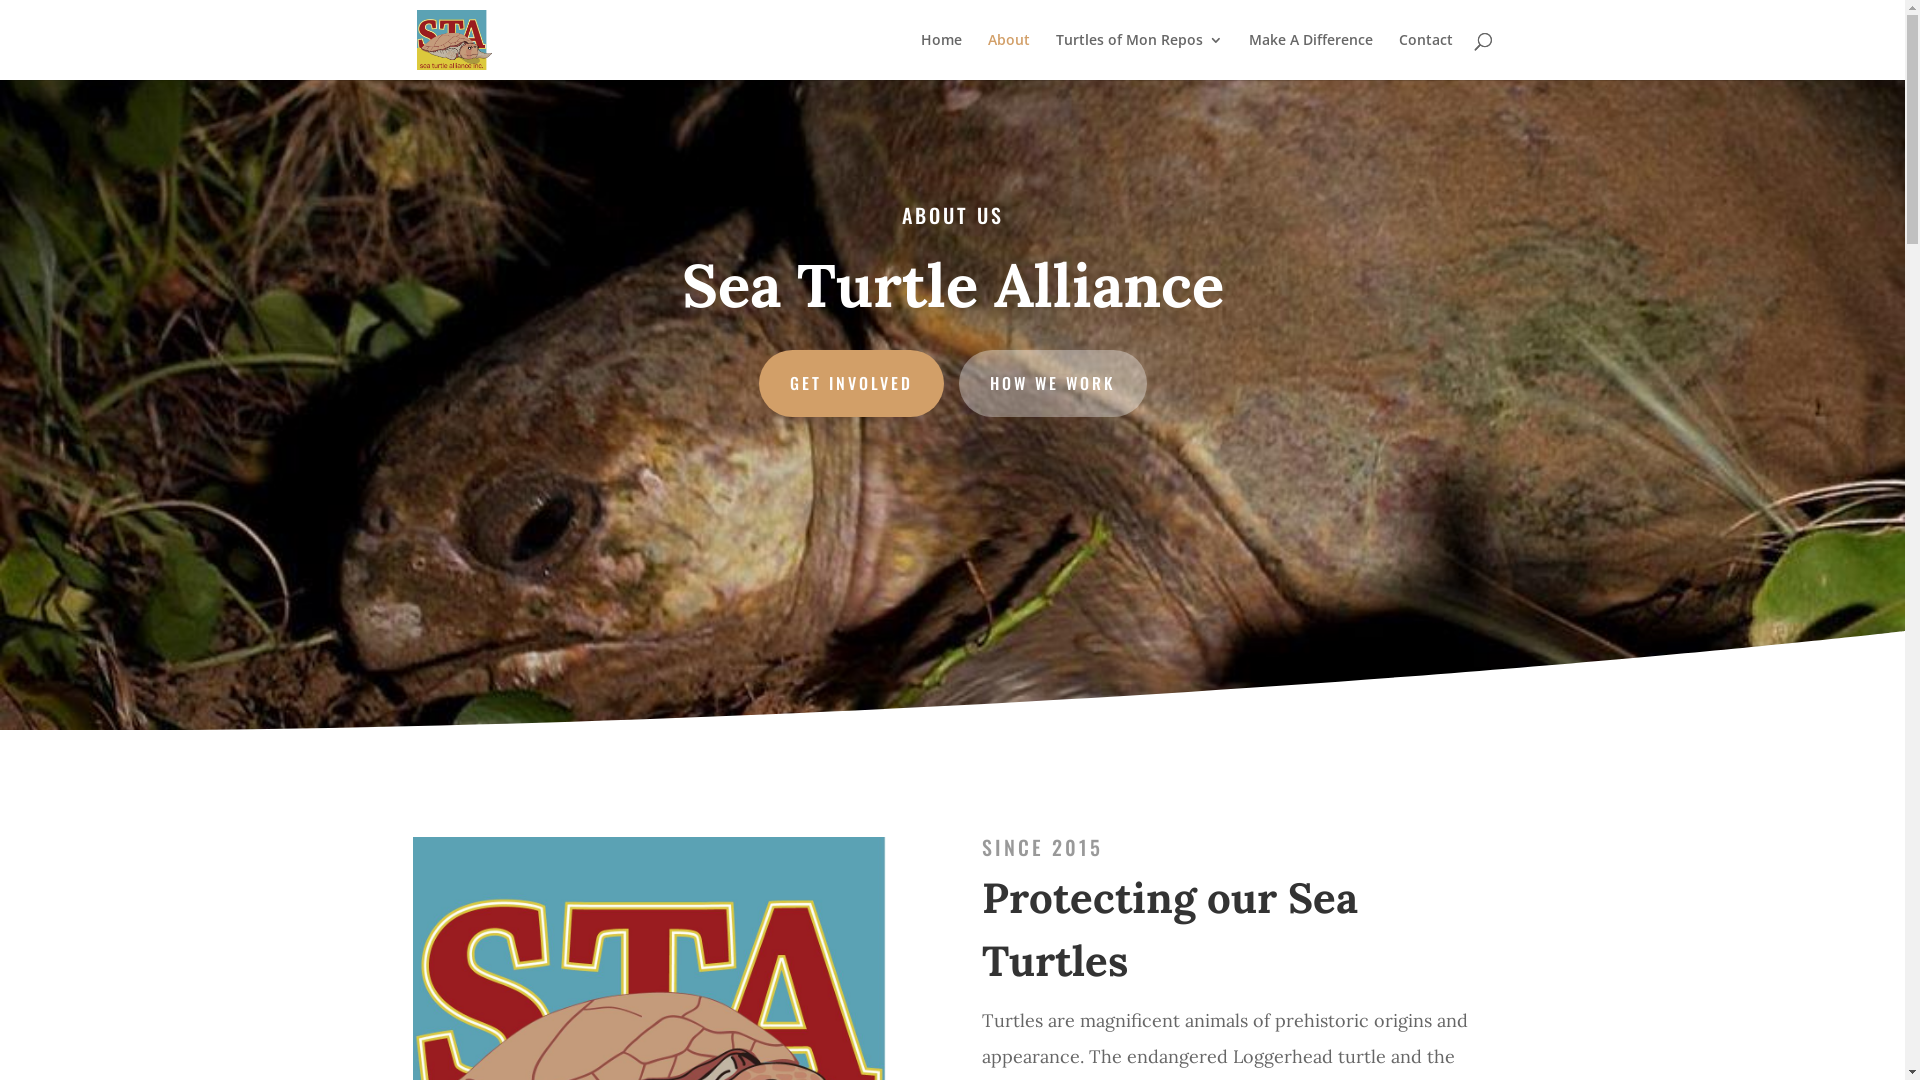 This screenshot has height=1080, width=1920. I want to click on About, so click(1008, 56).